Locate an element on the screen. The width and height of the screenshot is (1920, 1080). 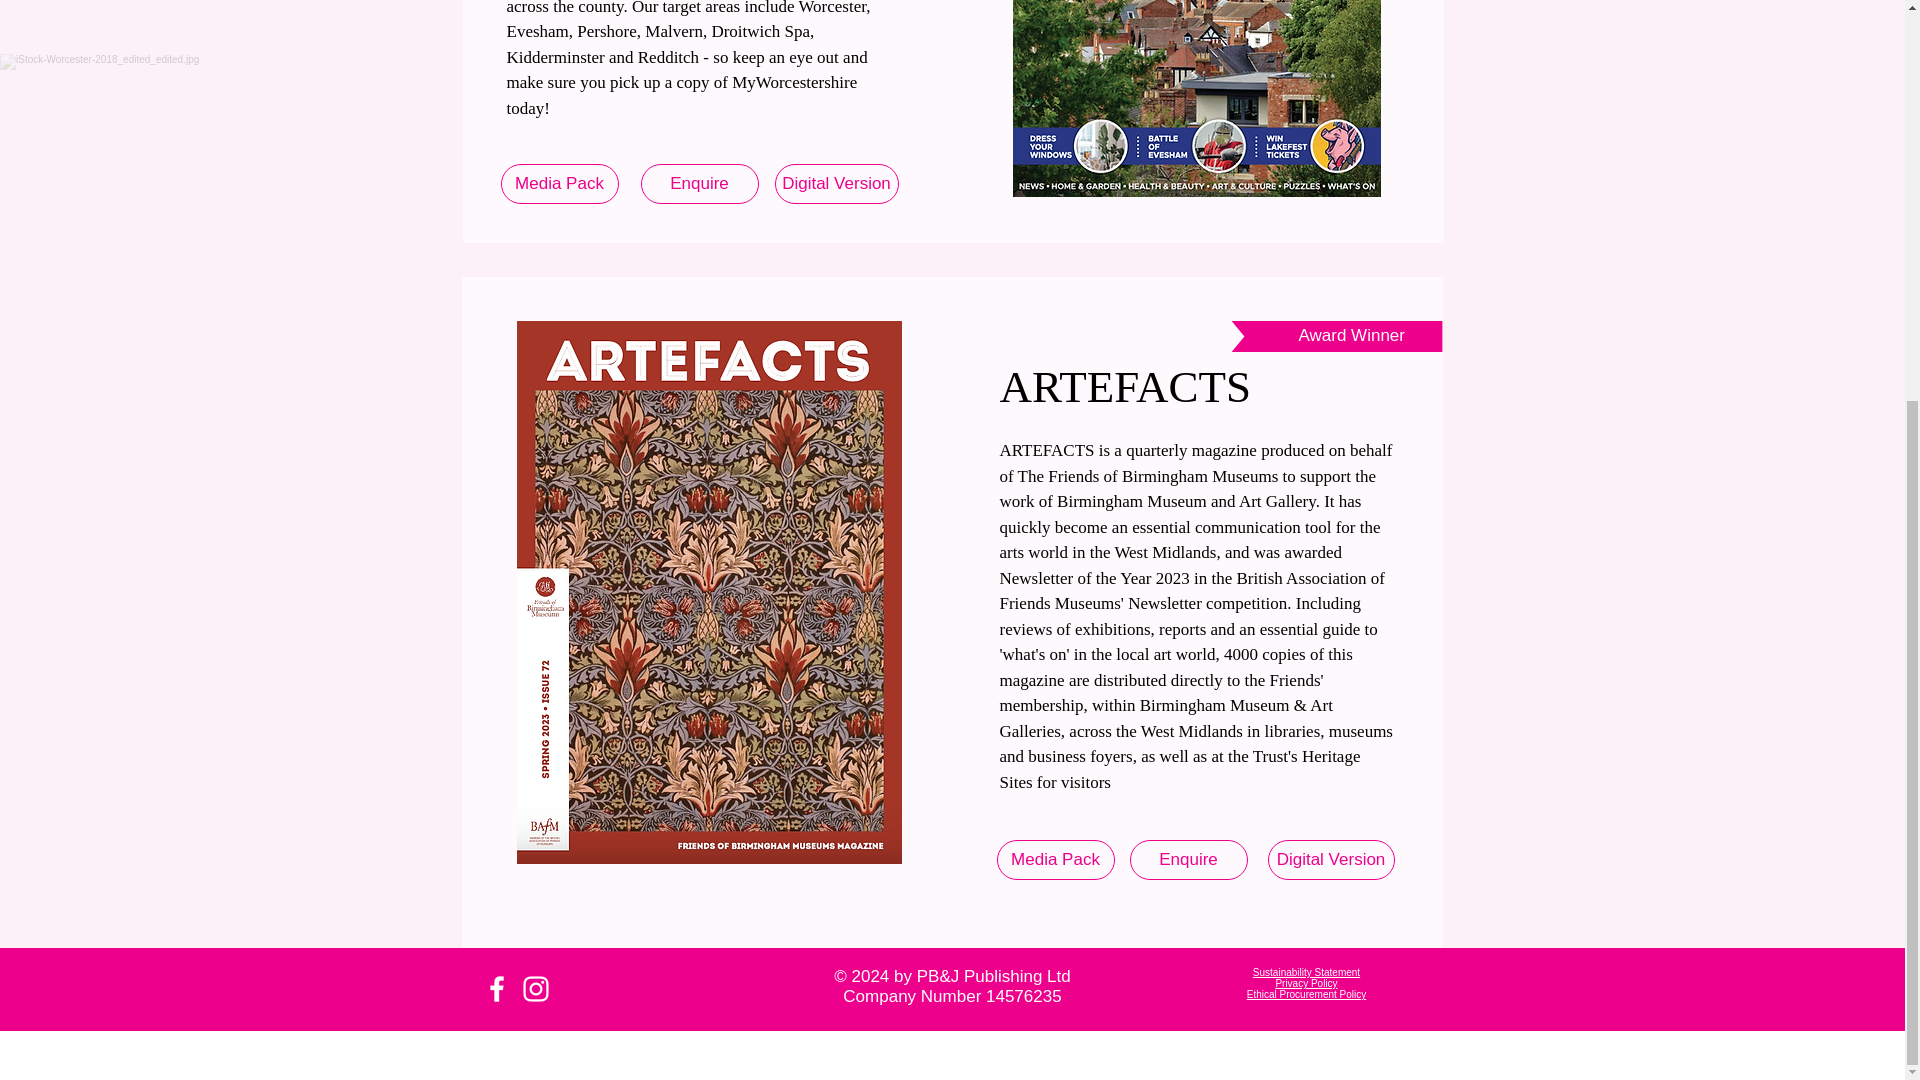
Media Pack is located at coordinates (558, 184).